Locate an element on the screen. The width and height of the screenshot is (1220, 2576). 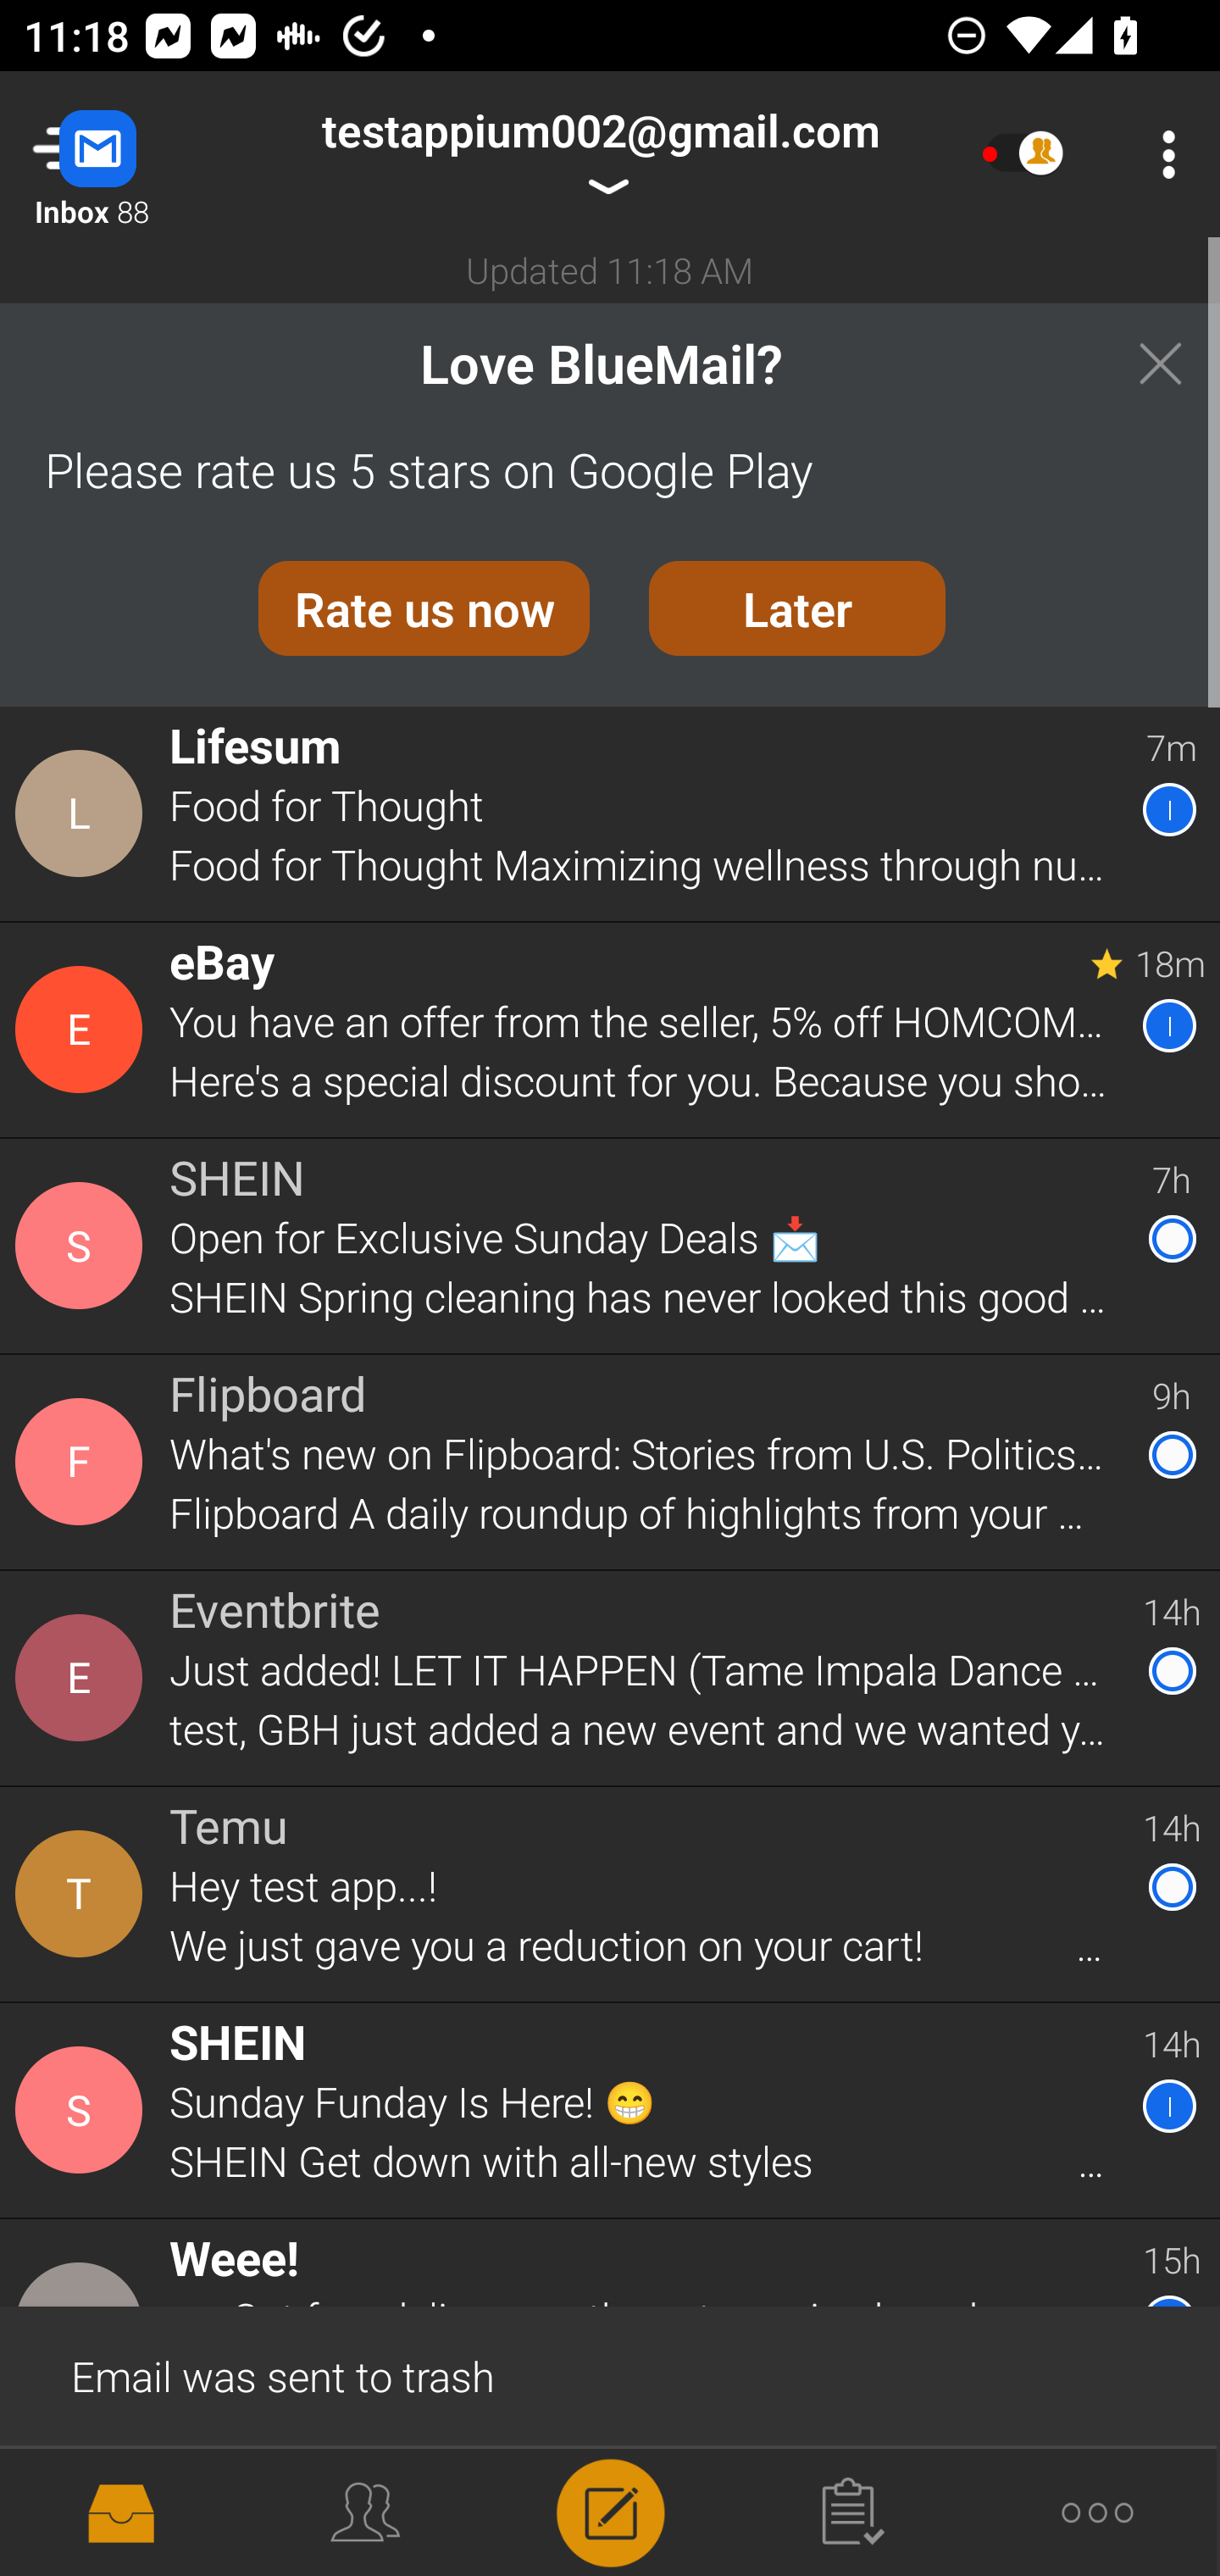
Later is located at coordinates (797, 608).